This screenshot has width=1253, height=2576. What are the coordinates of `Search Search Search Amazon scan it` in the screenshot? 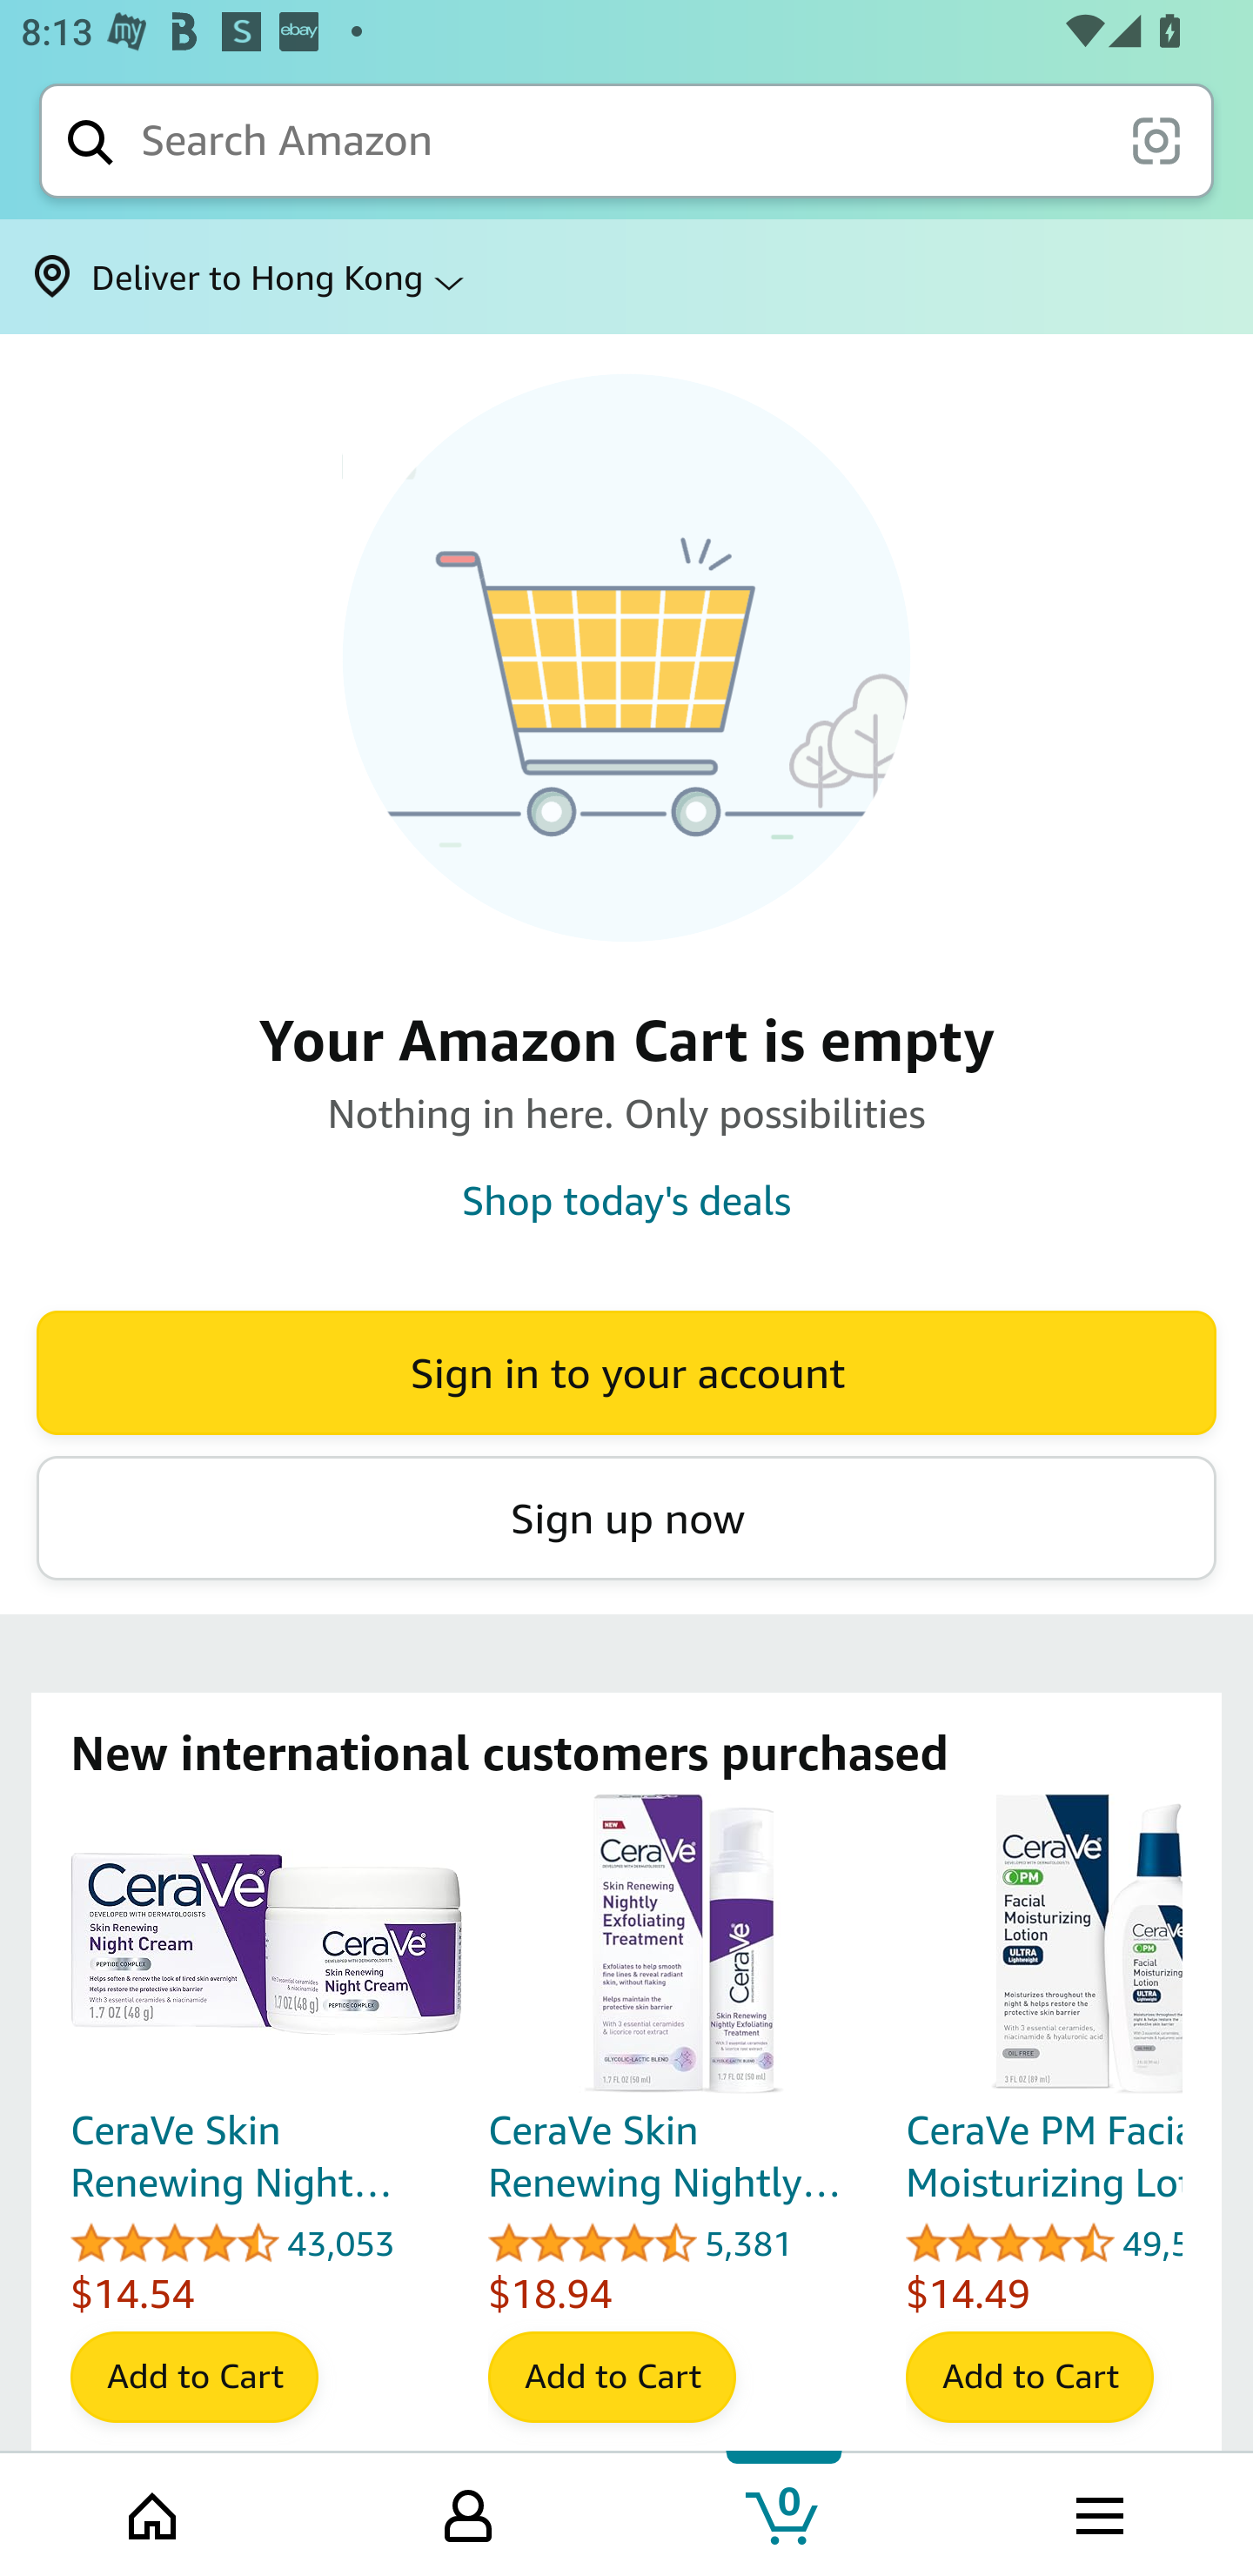 It's located at (626, 140).